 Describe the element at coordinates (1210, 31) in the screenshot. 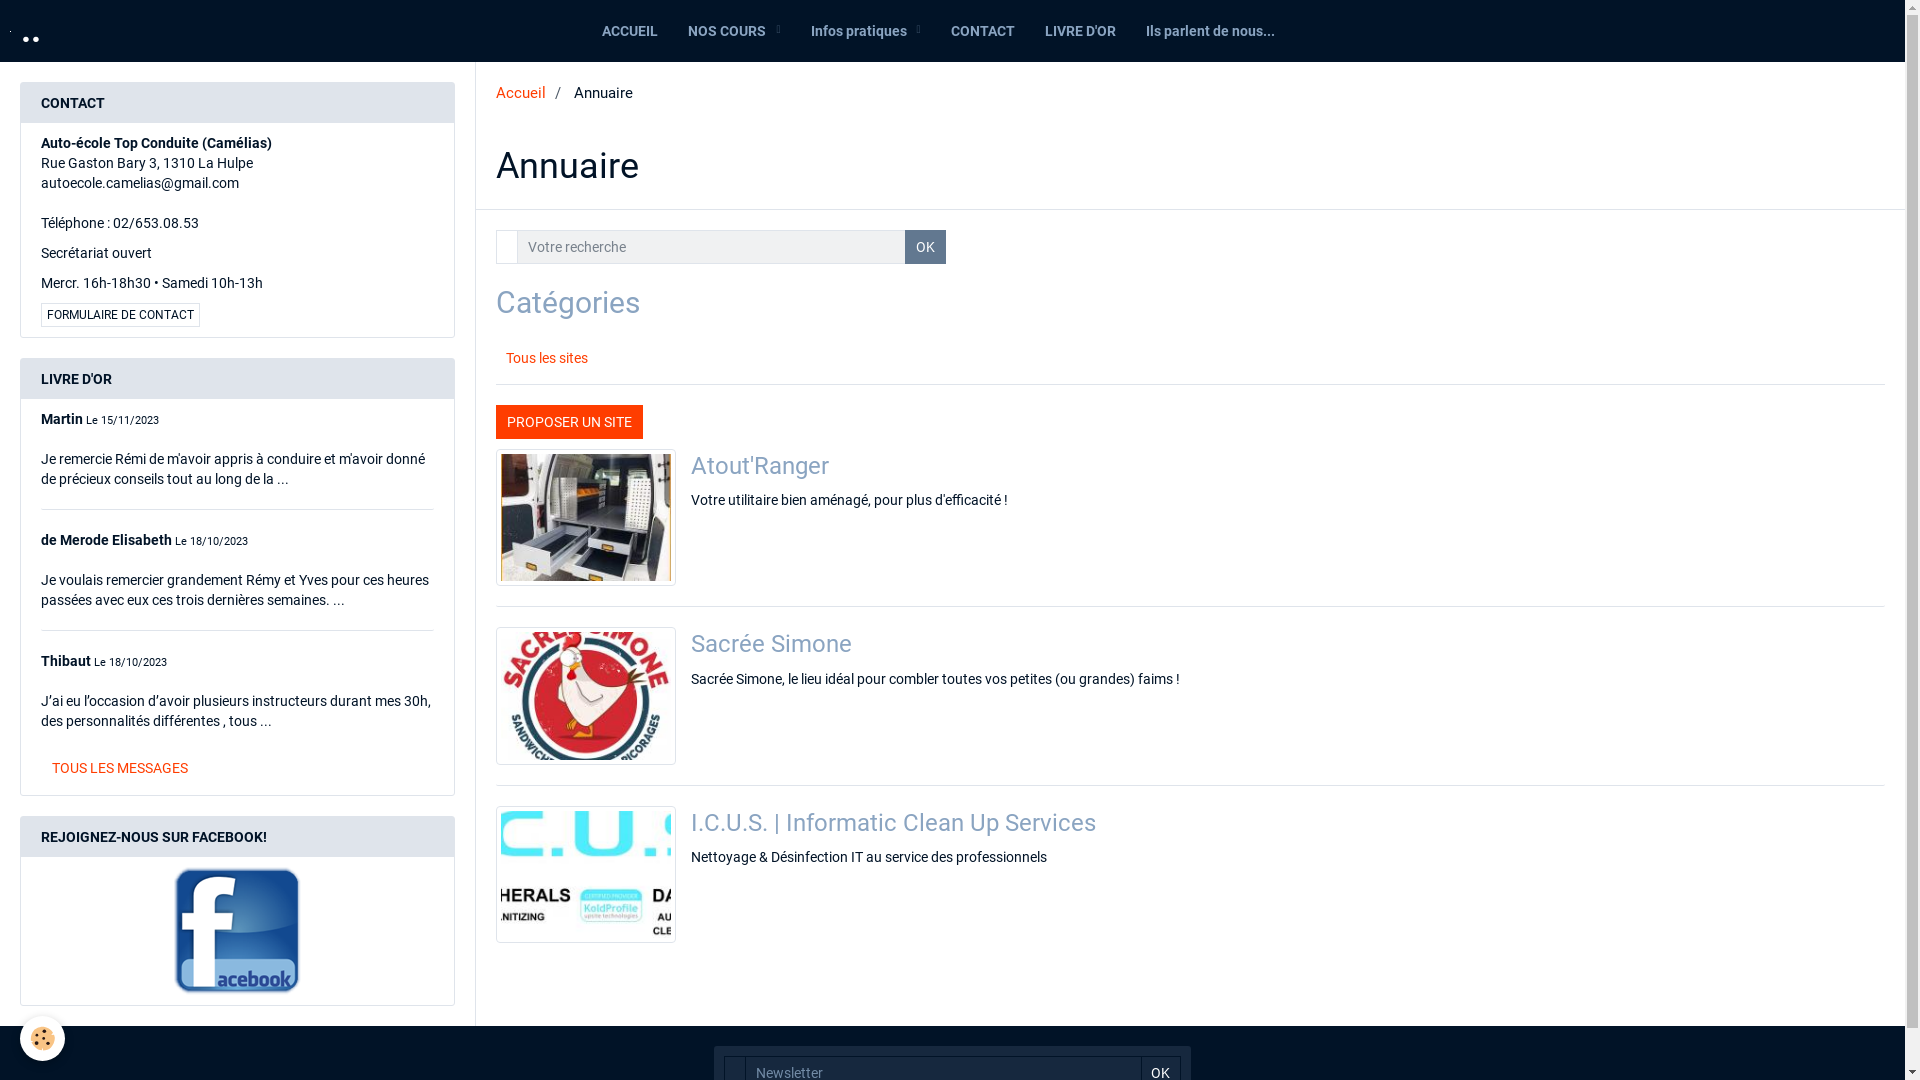

I see `Ils parlent de nous...` at that location.